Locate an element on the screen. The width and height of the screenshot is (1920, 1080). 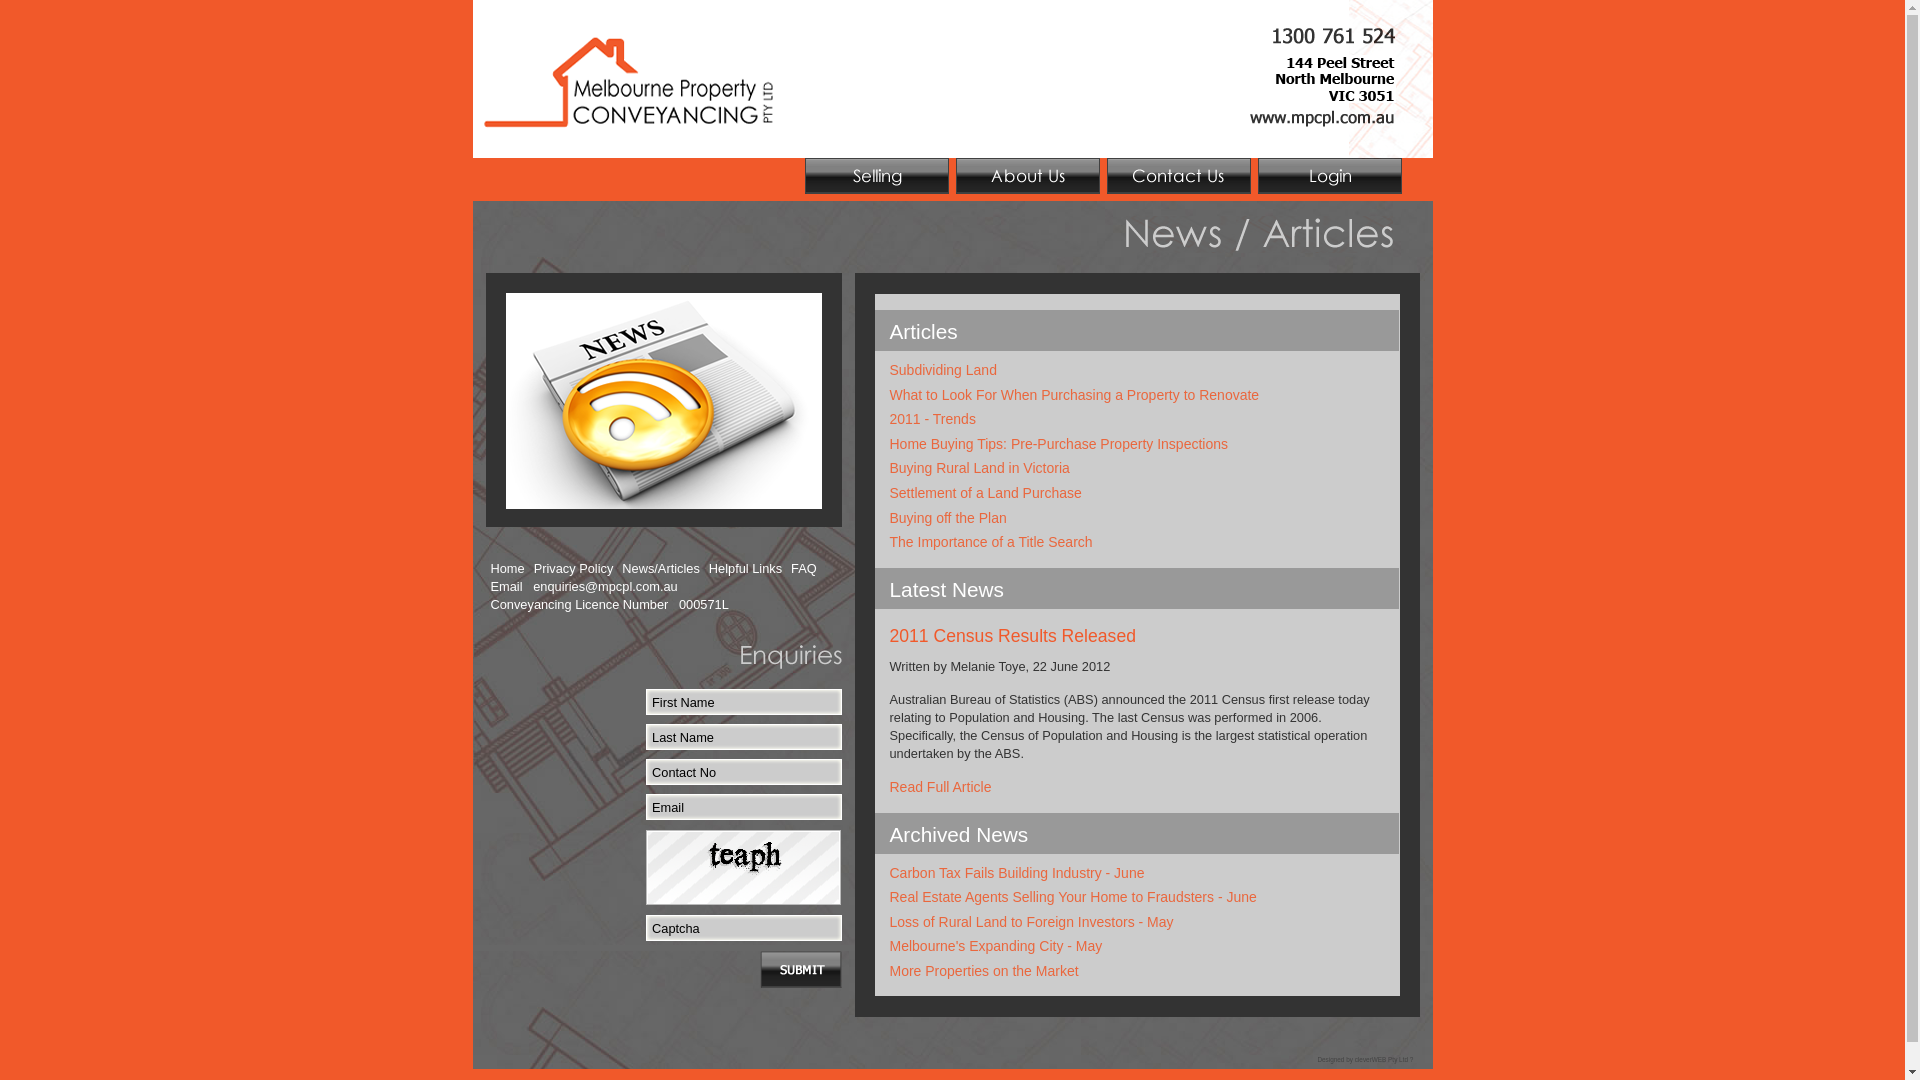
Real Estate Agents Selling Your Home to Fraudsters - June is located at coordinates (1074, 896).